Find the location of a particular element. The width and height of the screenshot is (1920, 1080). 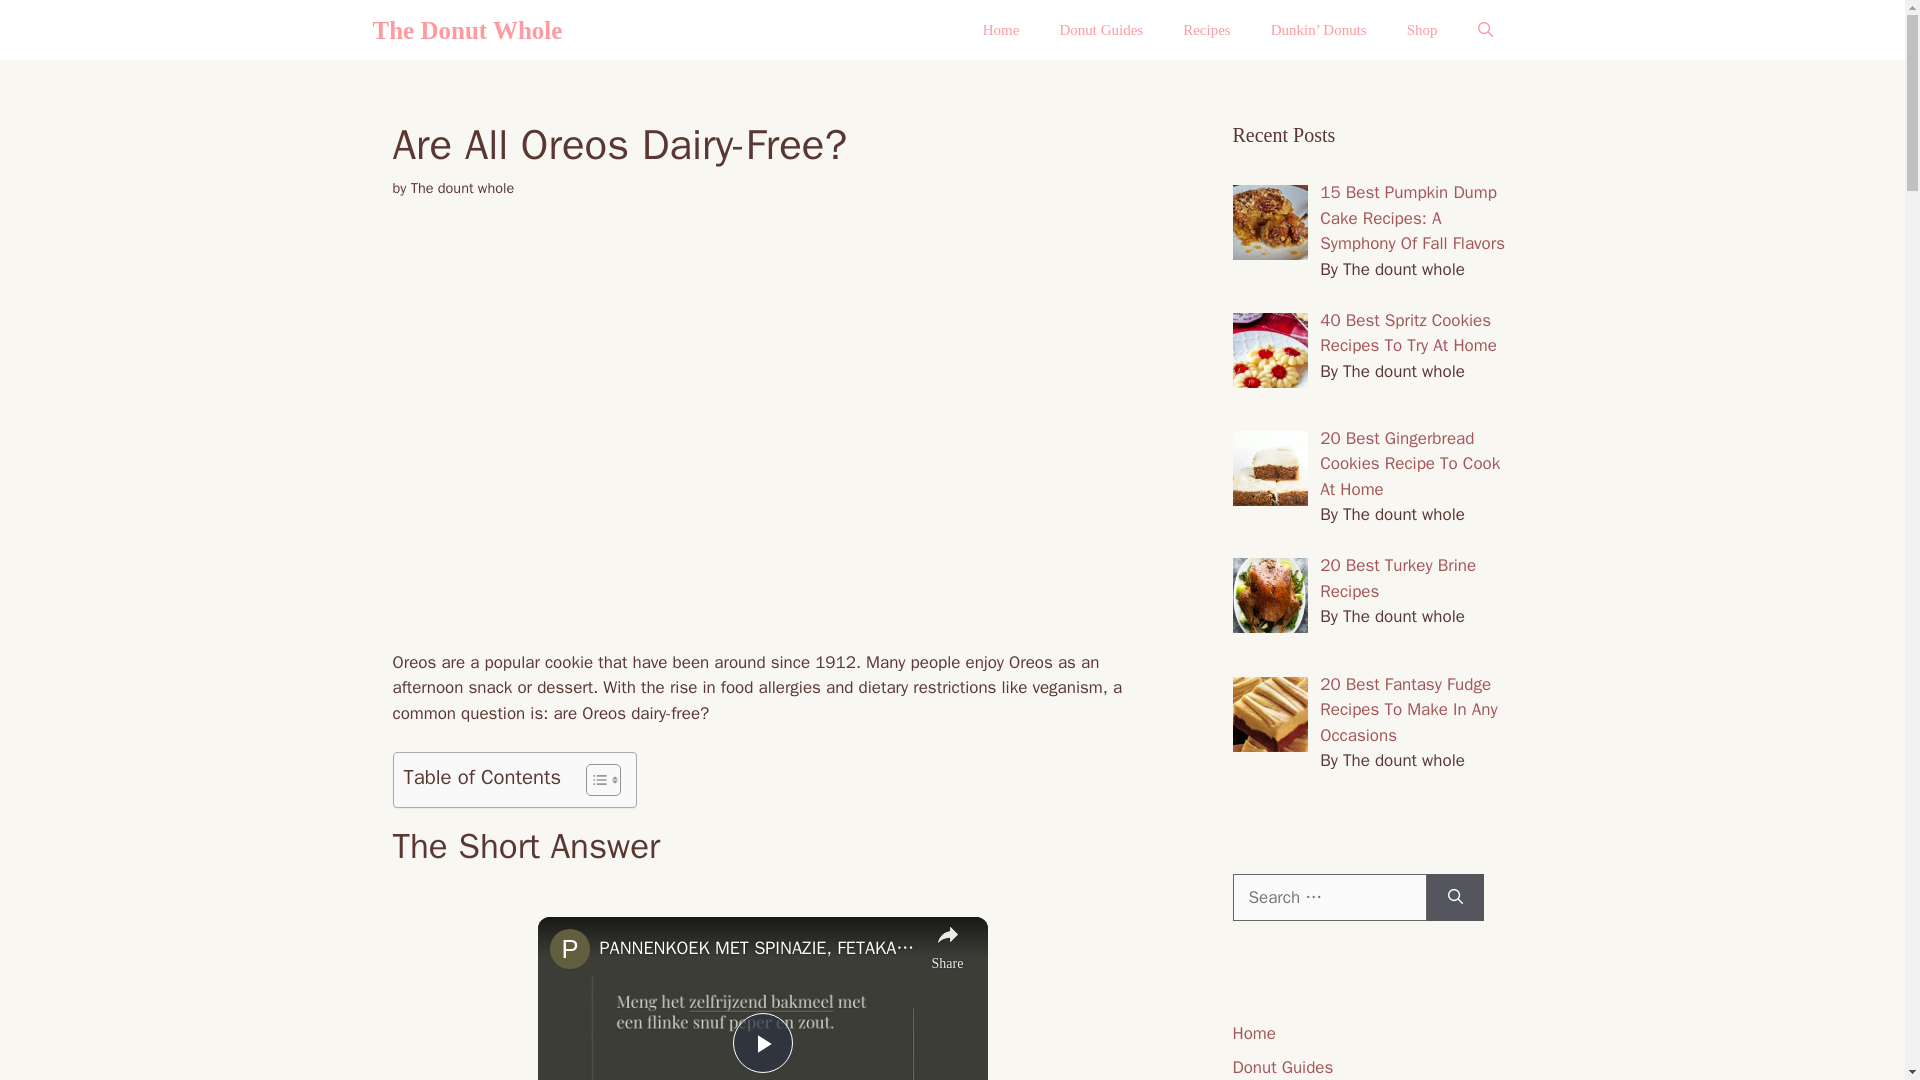

View all posts by The dount whole is located at coordinates (462, 188).